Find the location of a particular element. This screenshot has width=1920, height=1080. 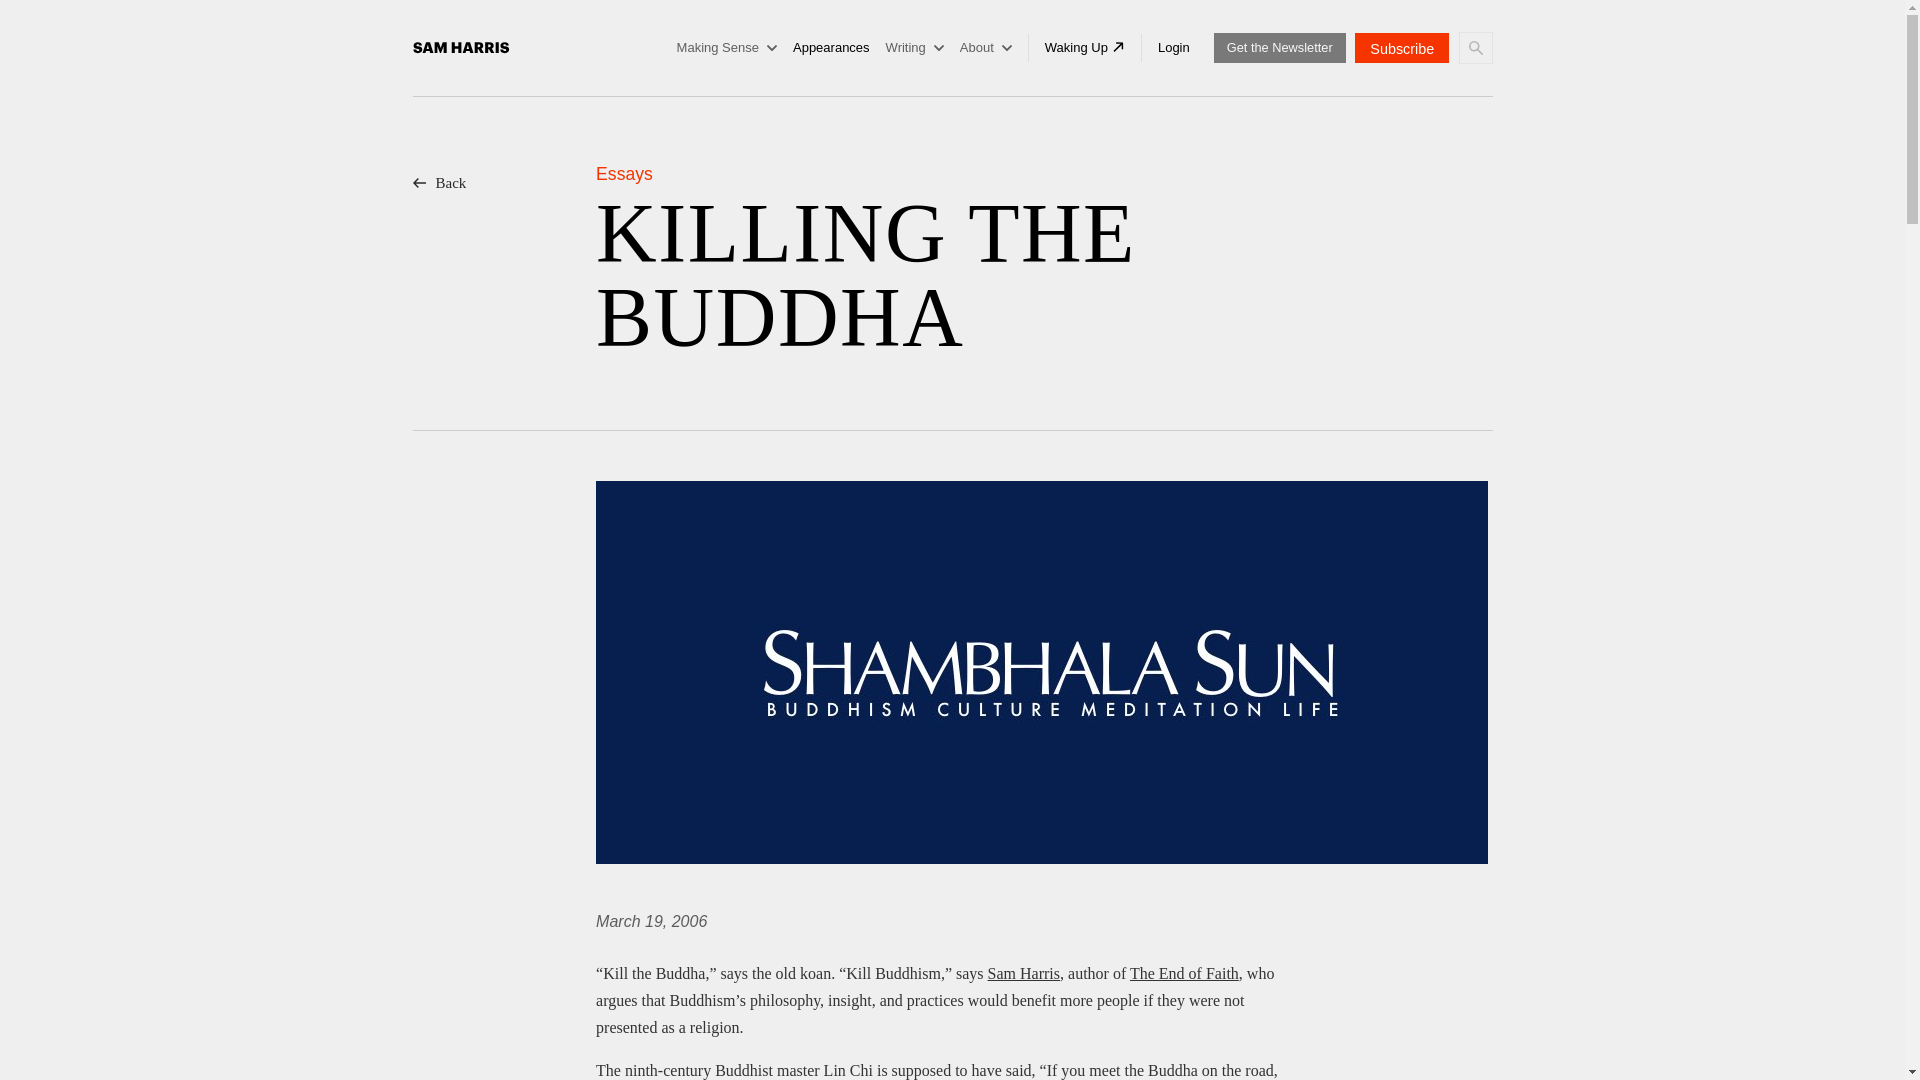

Appearances is located at coordinates (830, 48).